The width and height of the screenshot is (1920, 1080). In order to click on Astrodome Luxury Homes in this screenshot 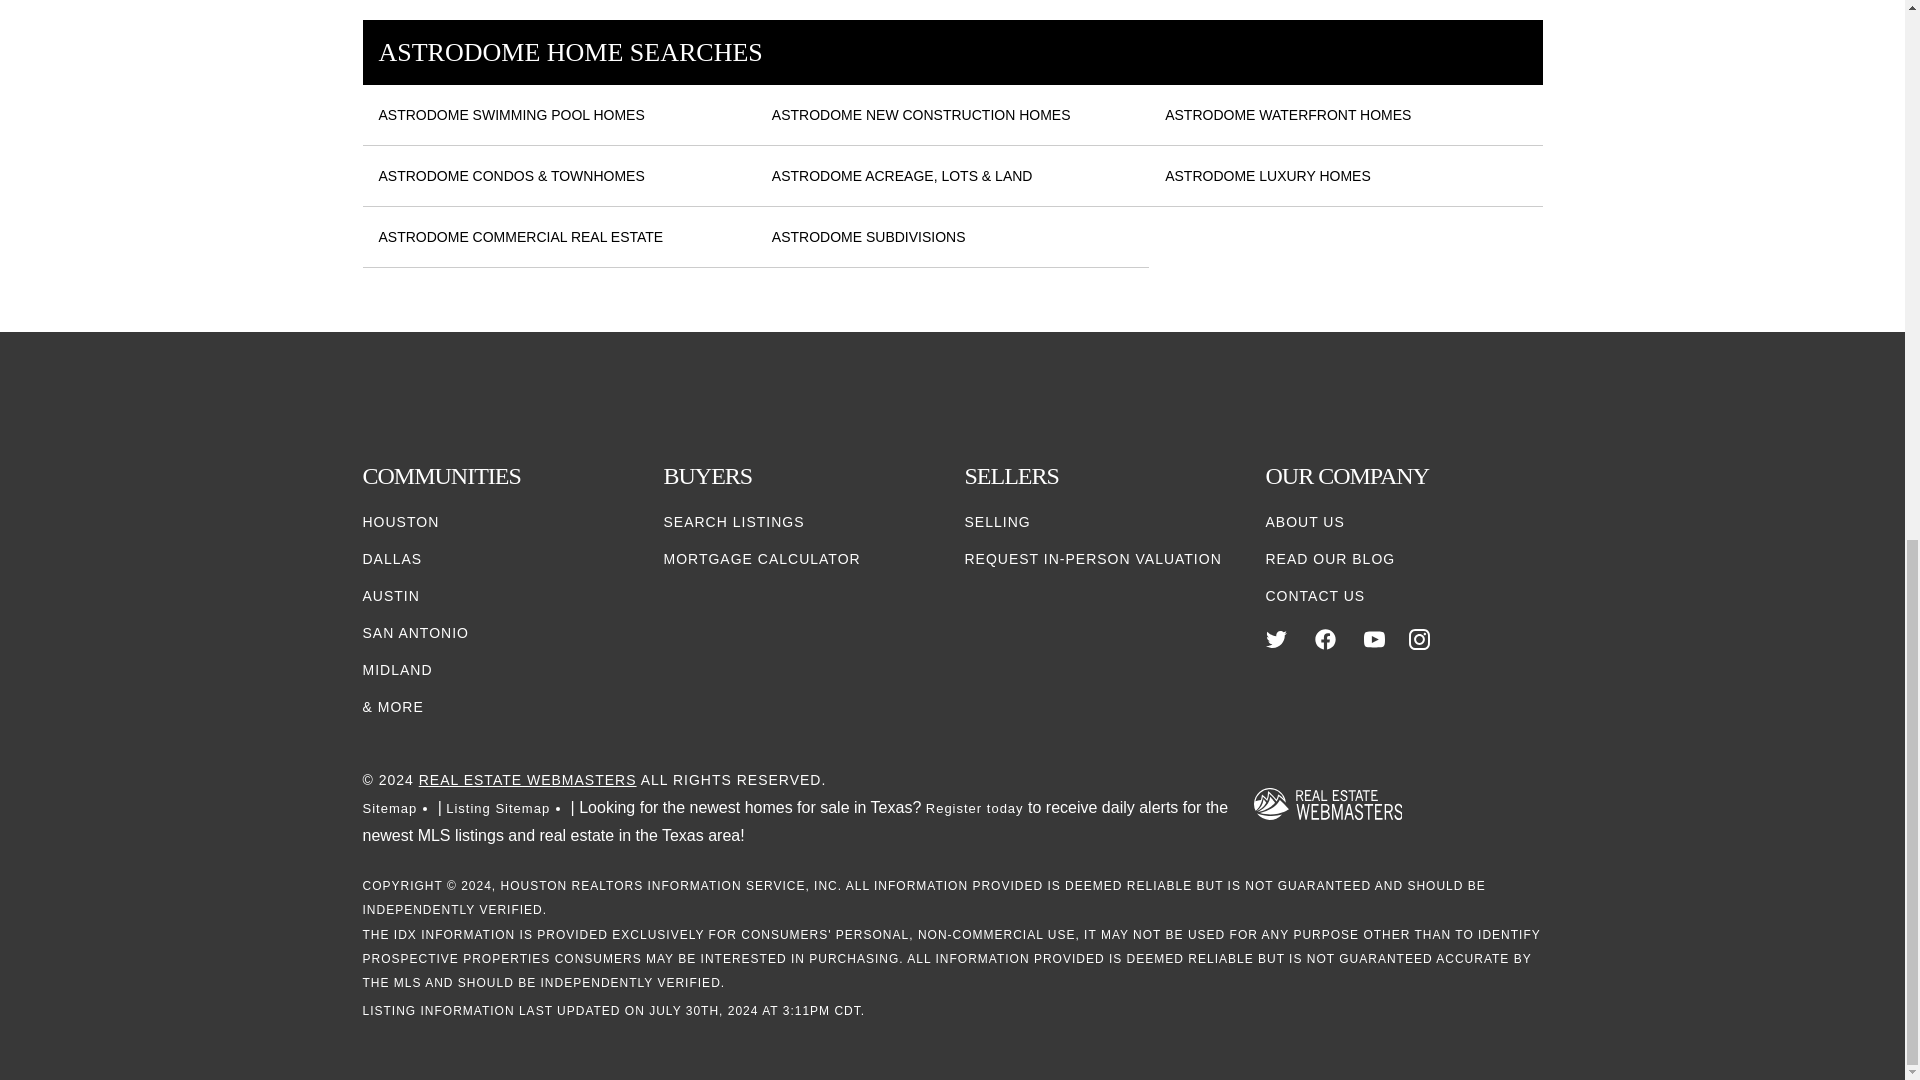, I will do `click(1268, 176)`.